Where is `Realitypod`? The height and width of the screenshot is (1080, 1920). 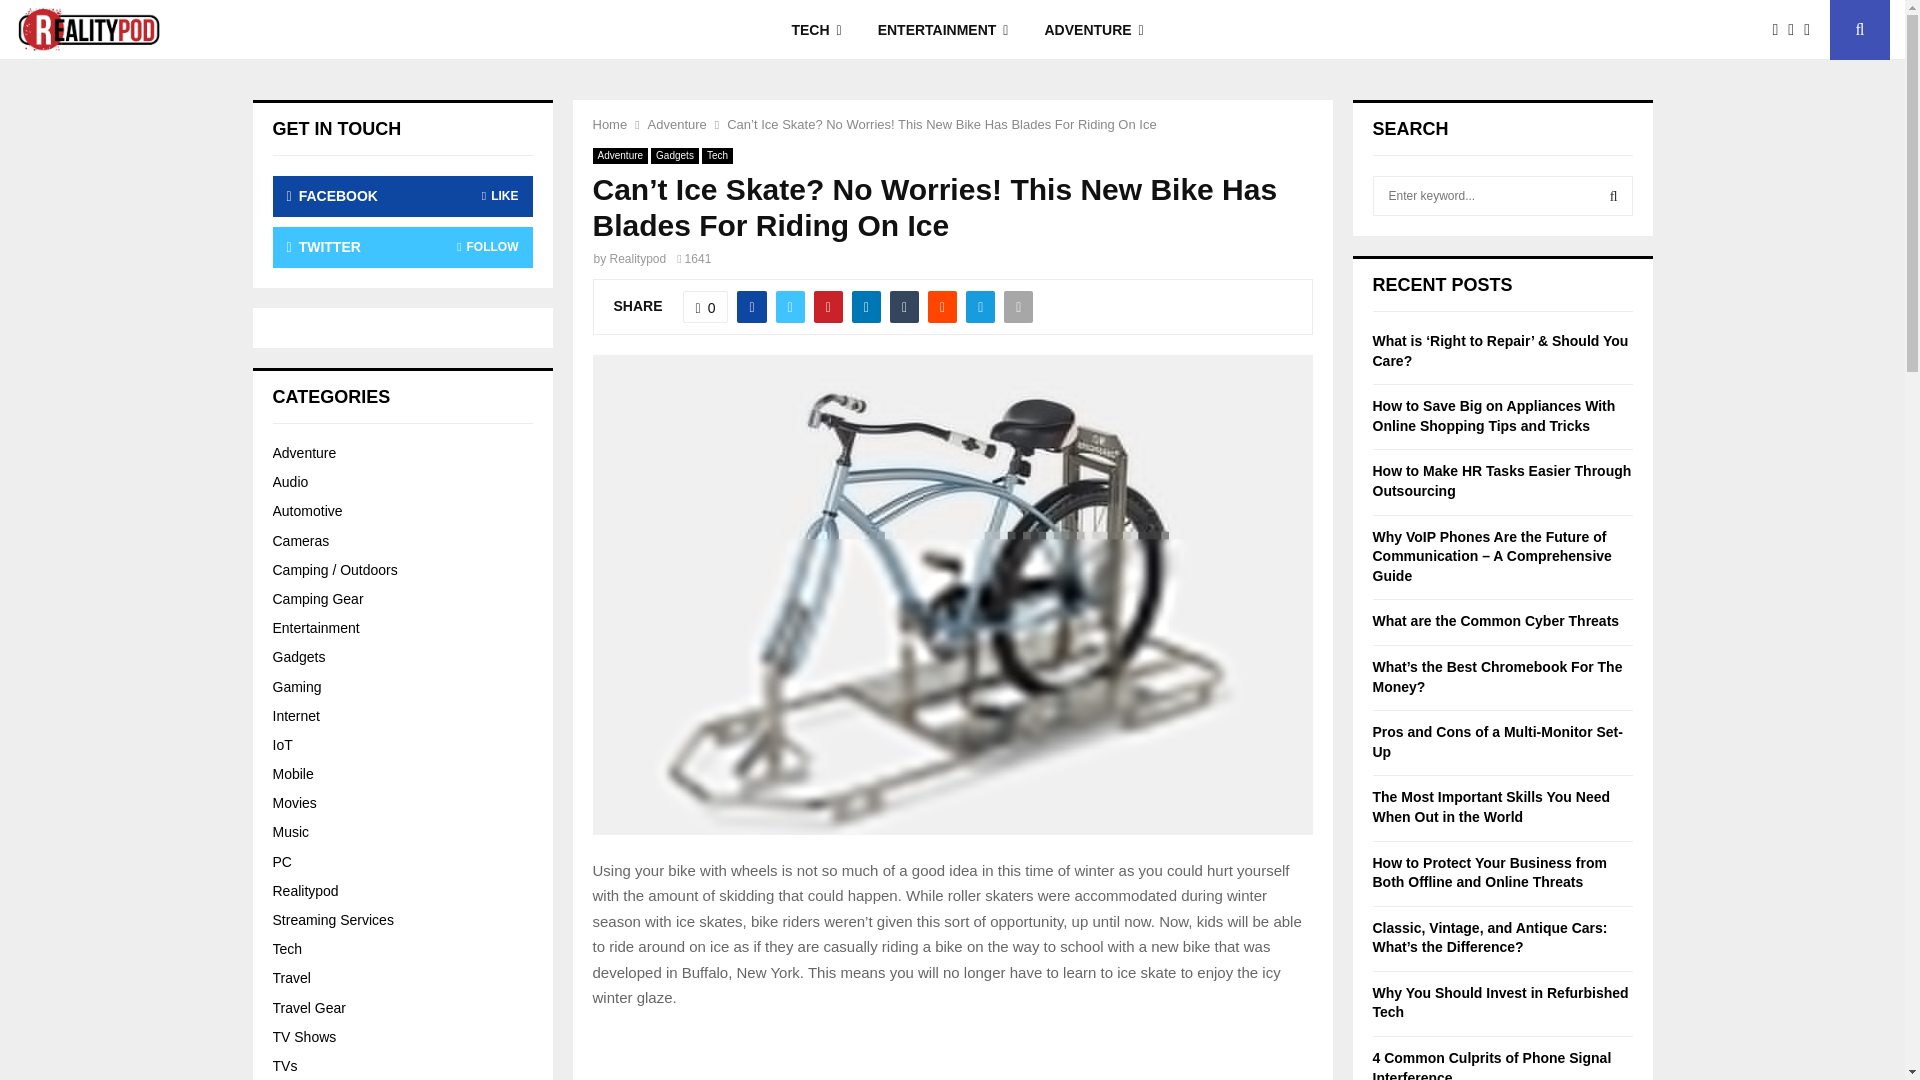
Realitypod is located at coordinates (638, 258).